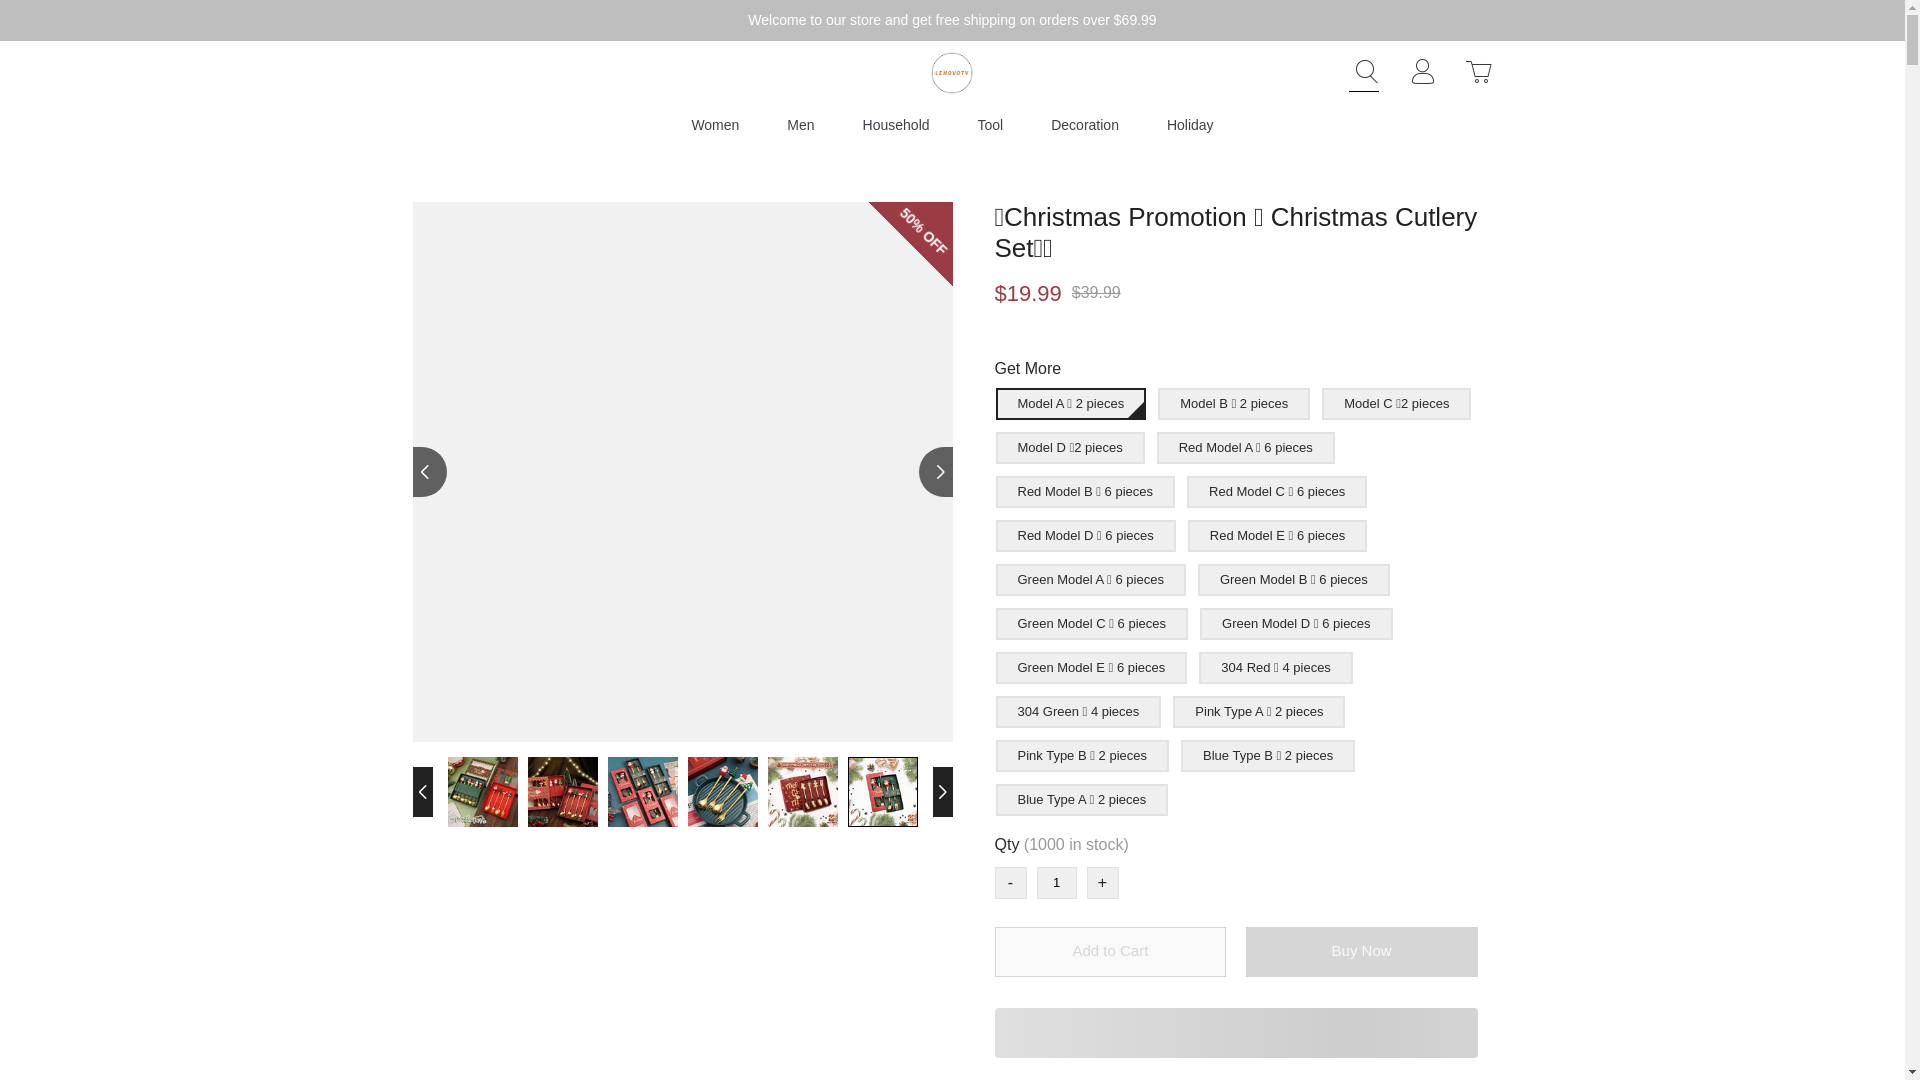  I want to click on Household, so click(896, 124).